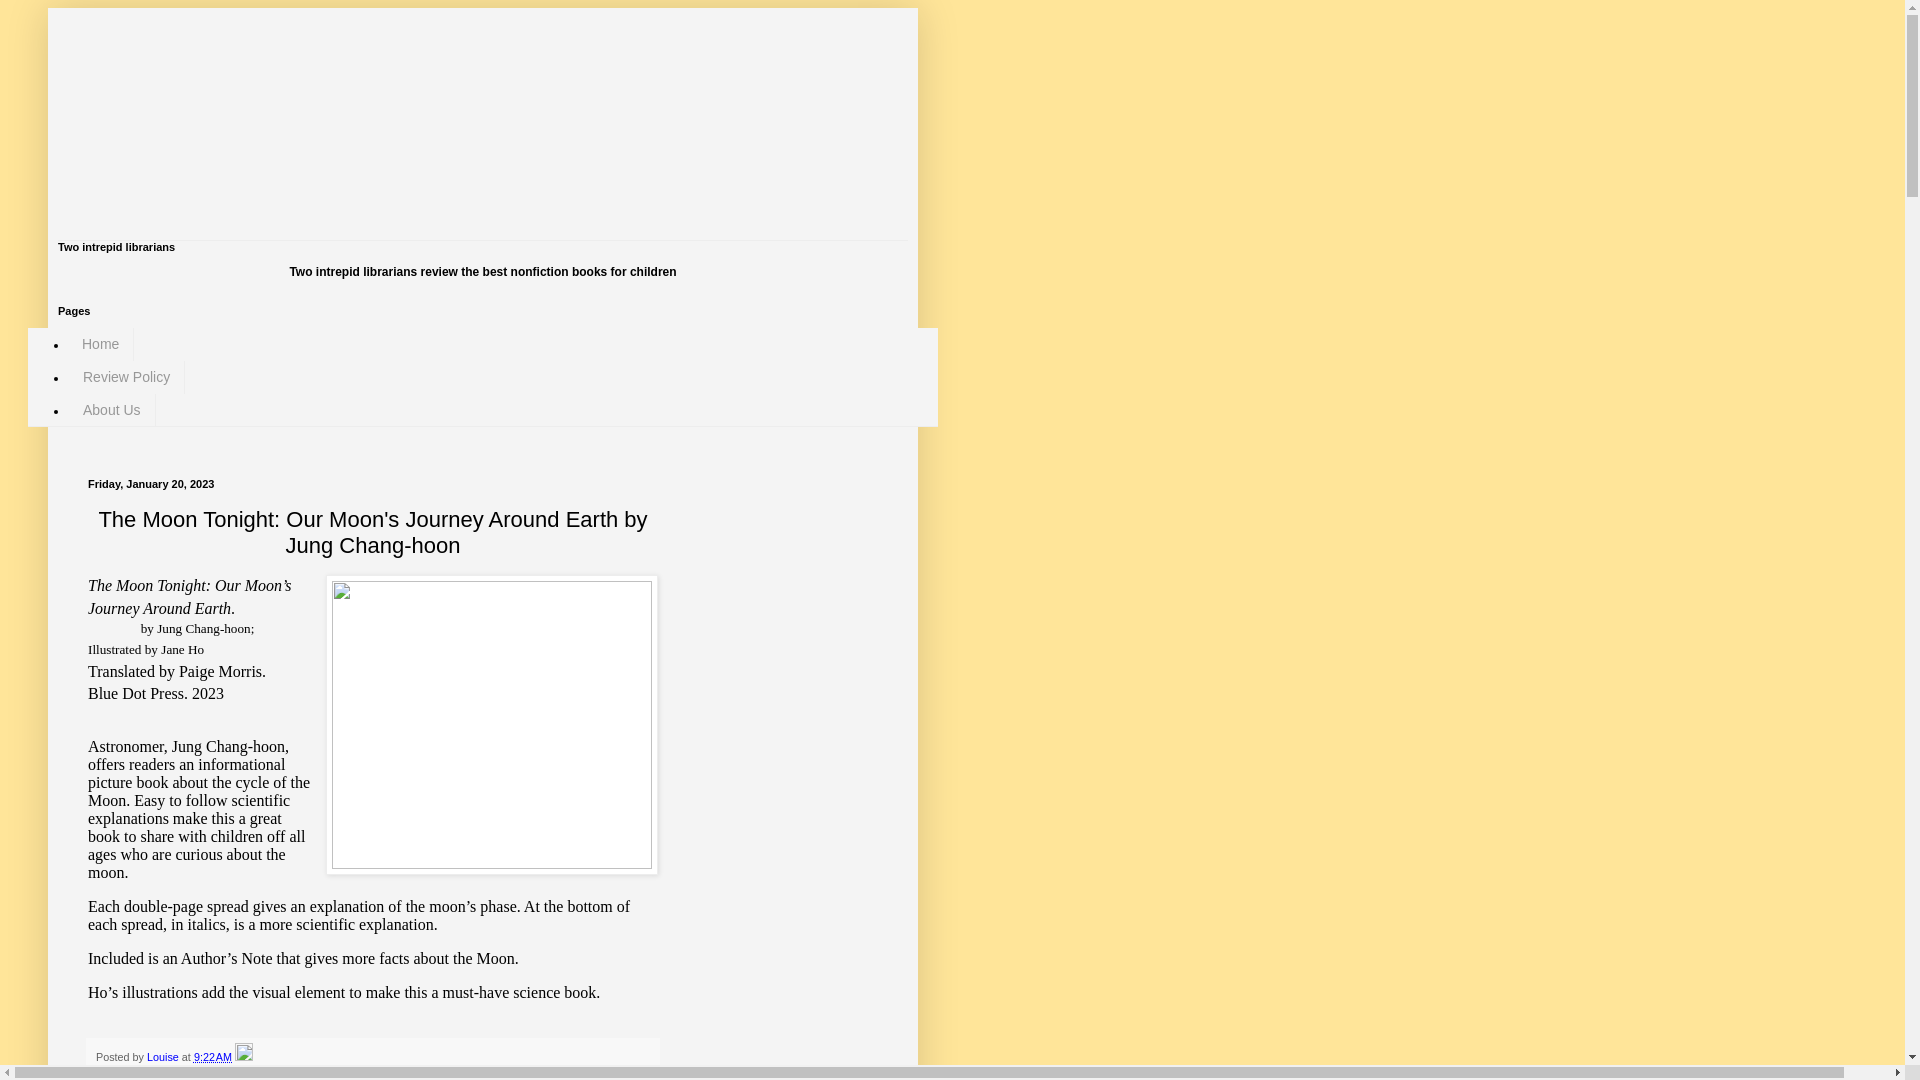 The image size is (1920, 1080). I want to click on Review Policy, so click(126, 377).